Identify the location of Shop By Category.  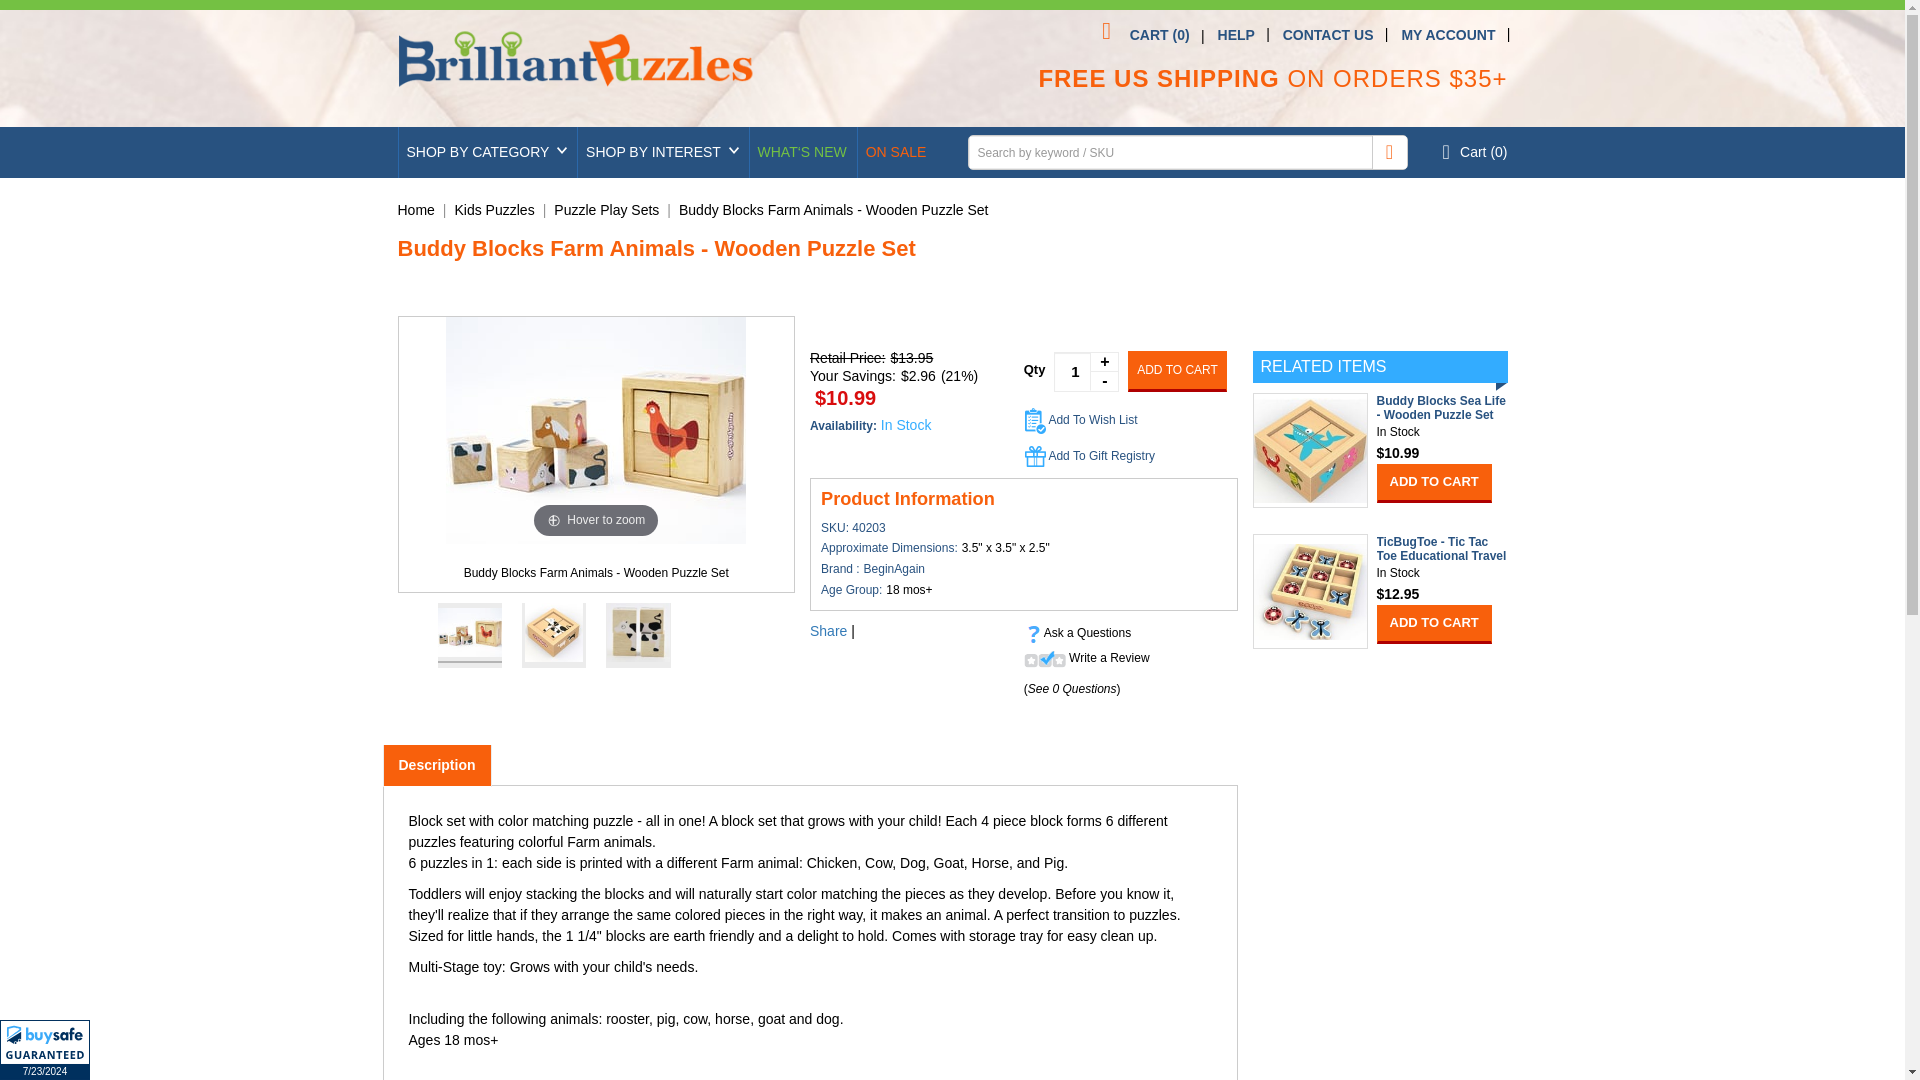
(487, 152).